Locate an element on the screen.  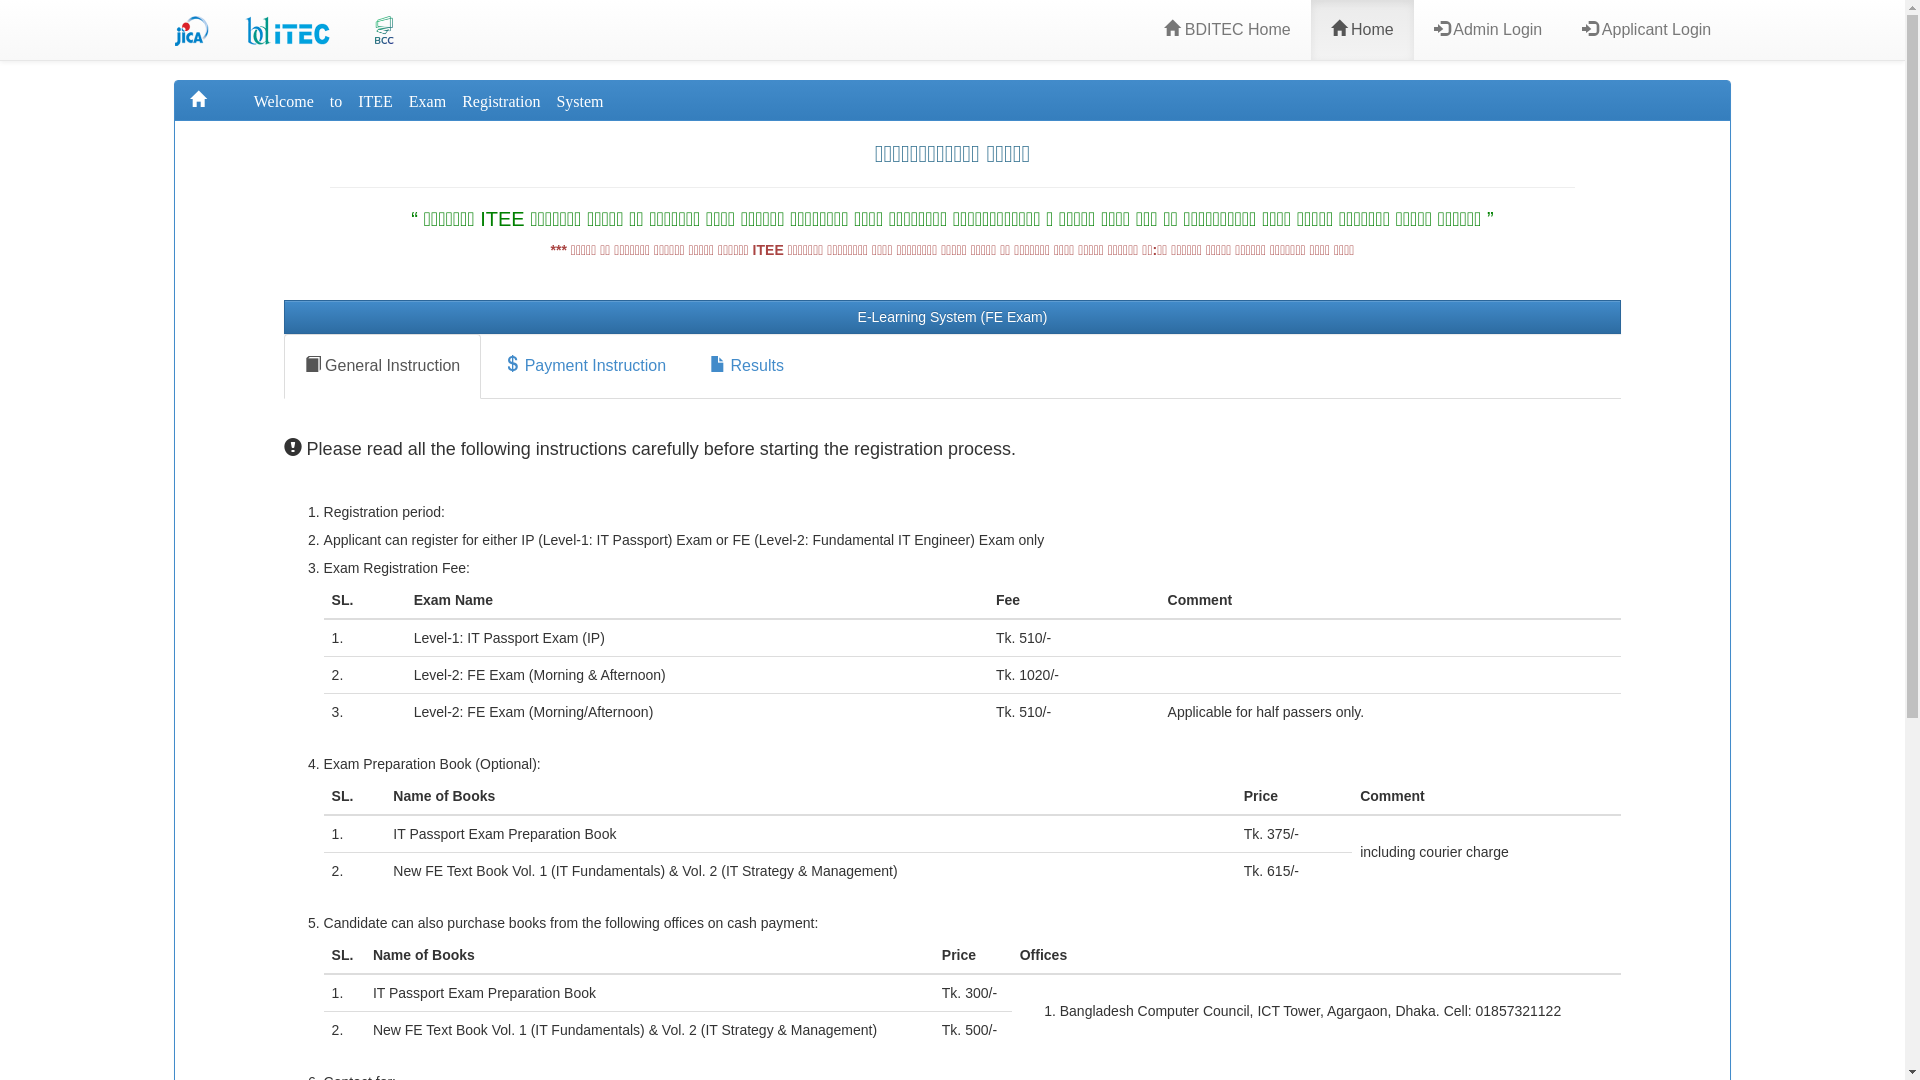
 Results is located at coordinates (747, 366).